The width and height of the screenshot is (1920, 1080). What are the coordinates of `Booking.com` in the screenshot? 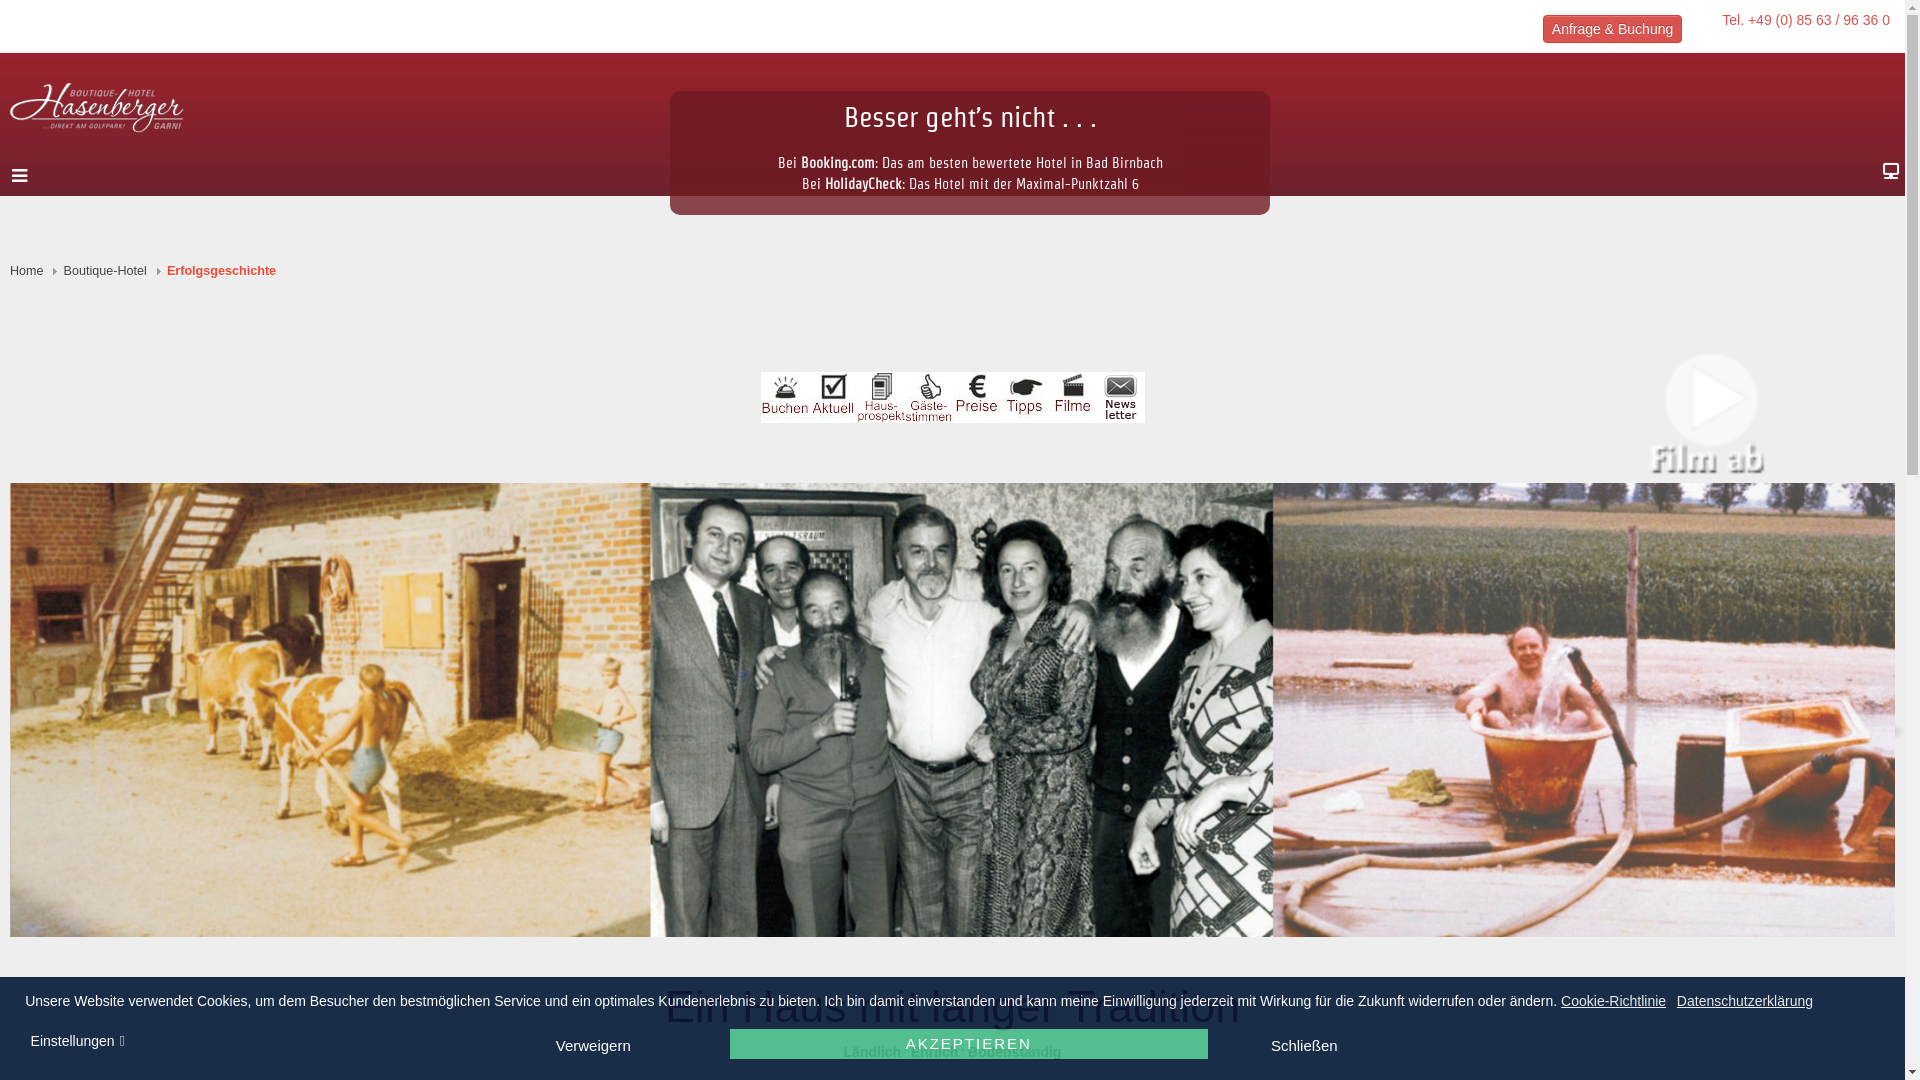 It's located at (837, 163).